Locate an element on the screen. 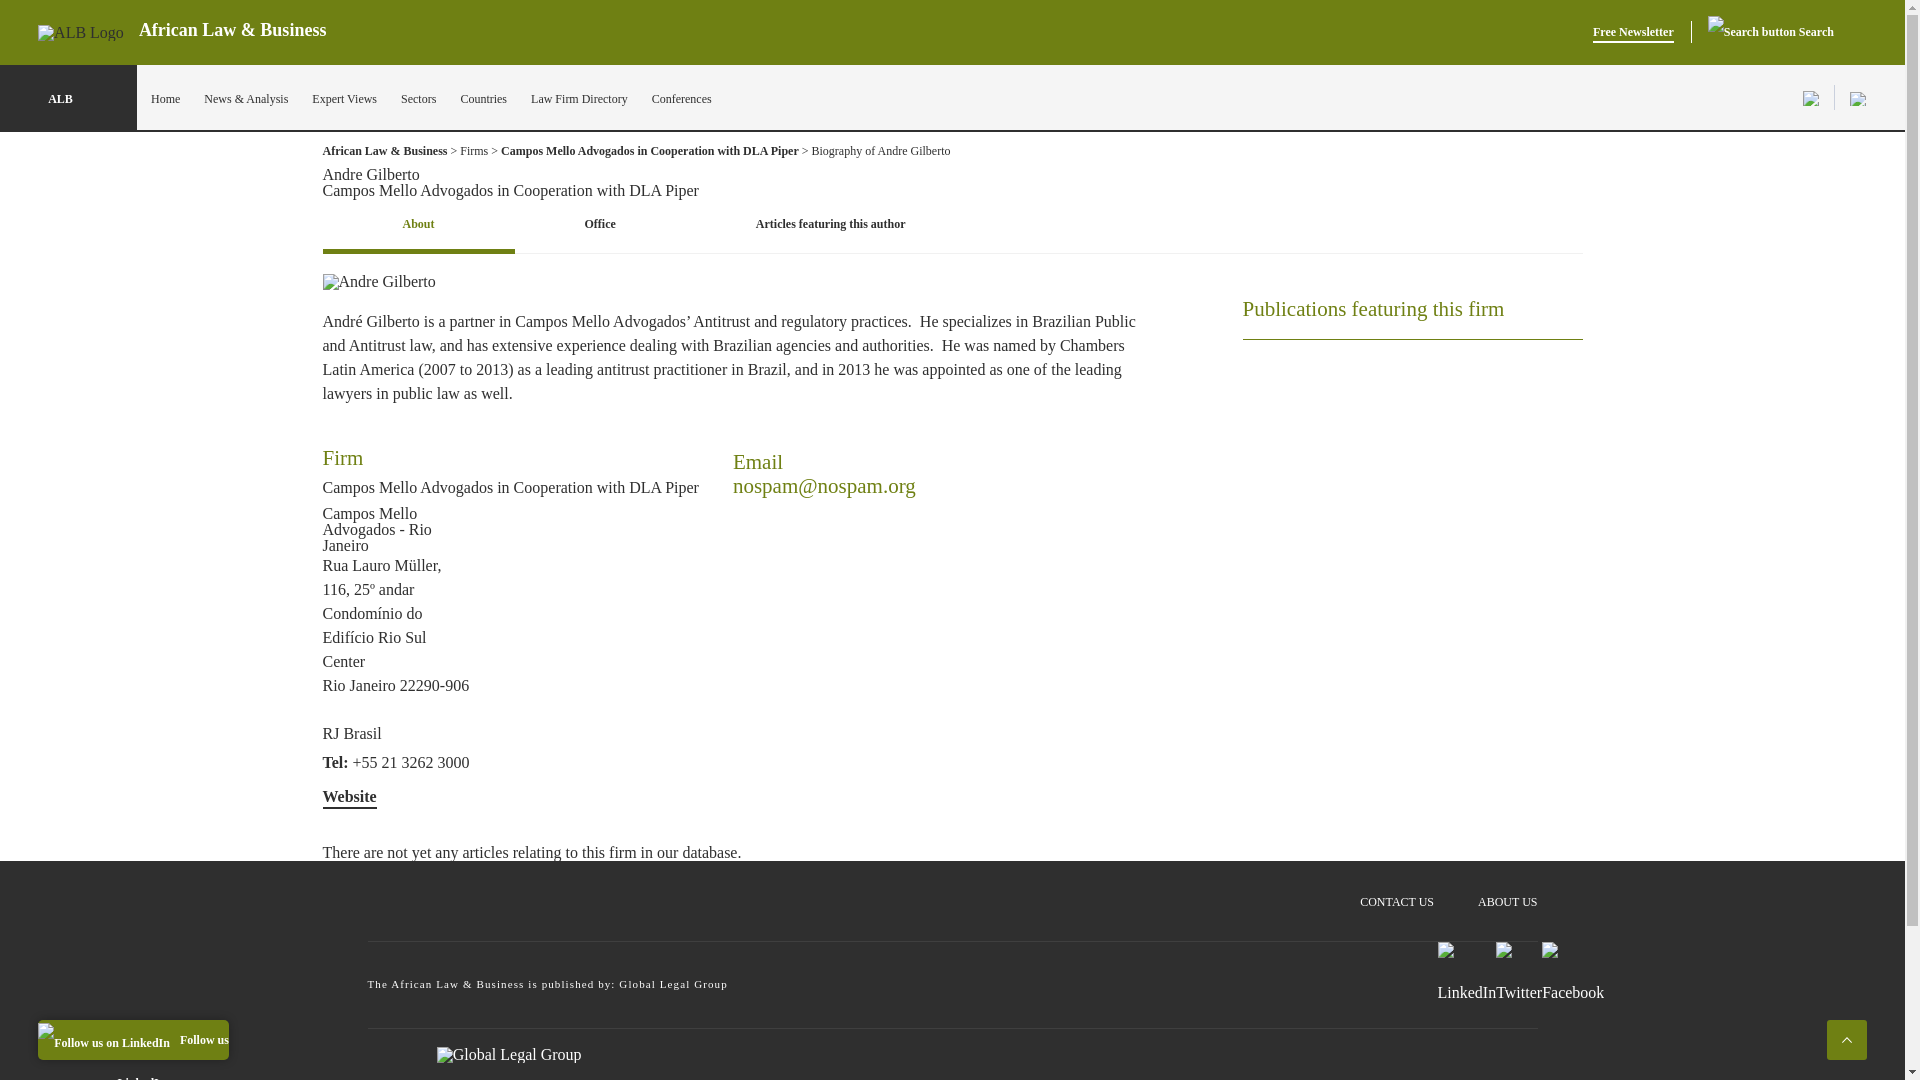 Image resolution: width=1920 pixels, height=1080 pixels. Andre Gilberto is located at coordinates (378, 282).